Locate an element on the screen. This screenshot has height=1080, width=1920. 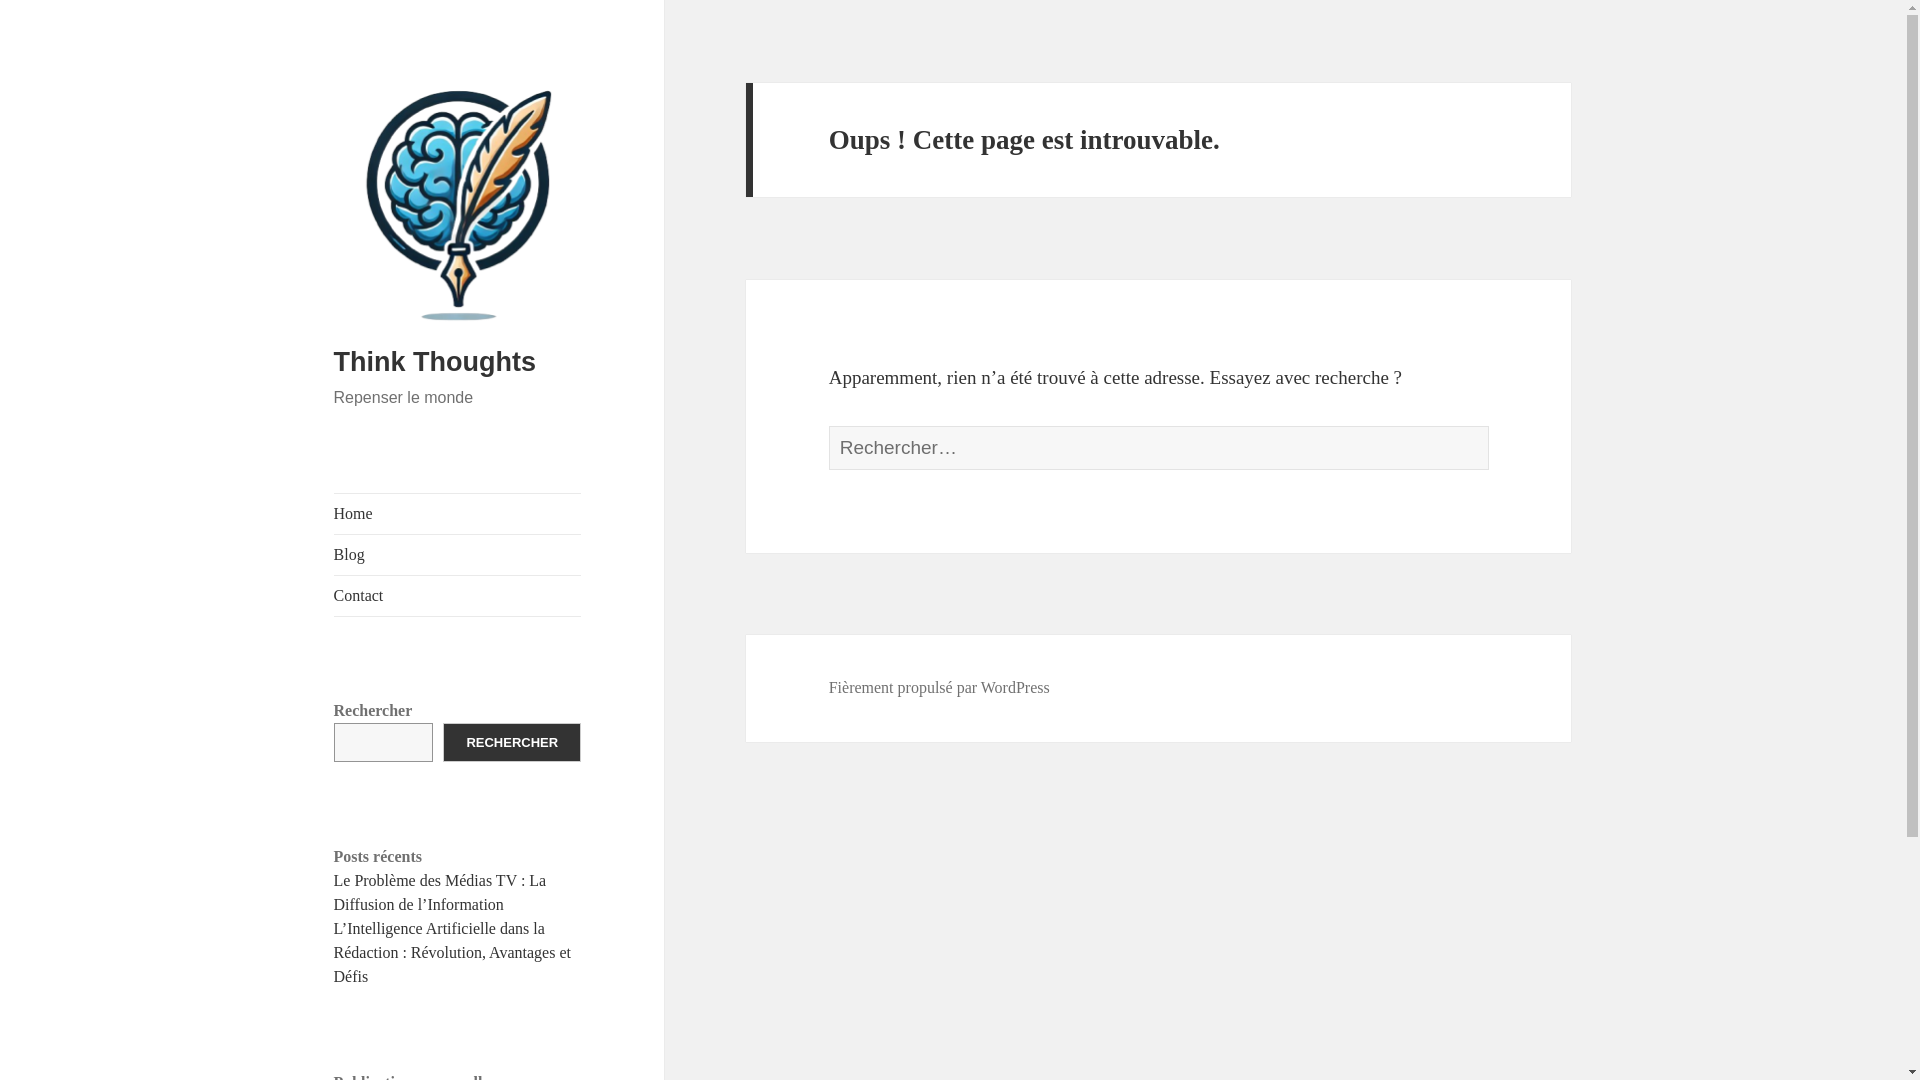
RECHERCHER is located at coordinates (512, 742).